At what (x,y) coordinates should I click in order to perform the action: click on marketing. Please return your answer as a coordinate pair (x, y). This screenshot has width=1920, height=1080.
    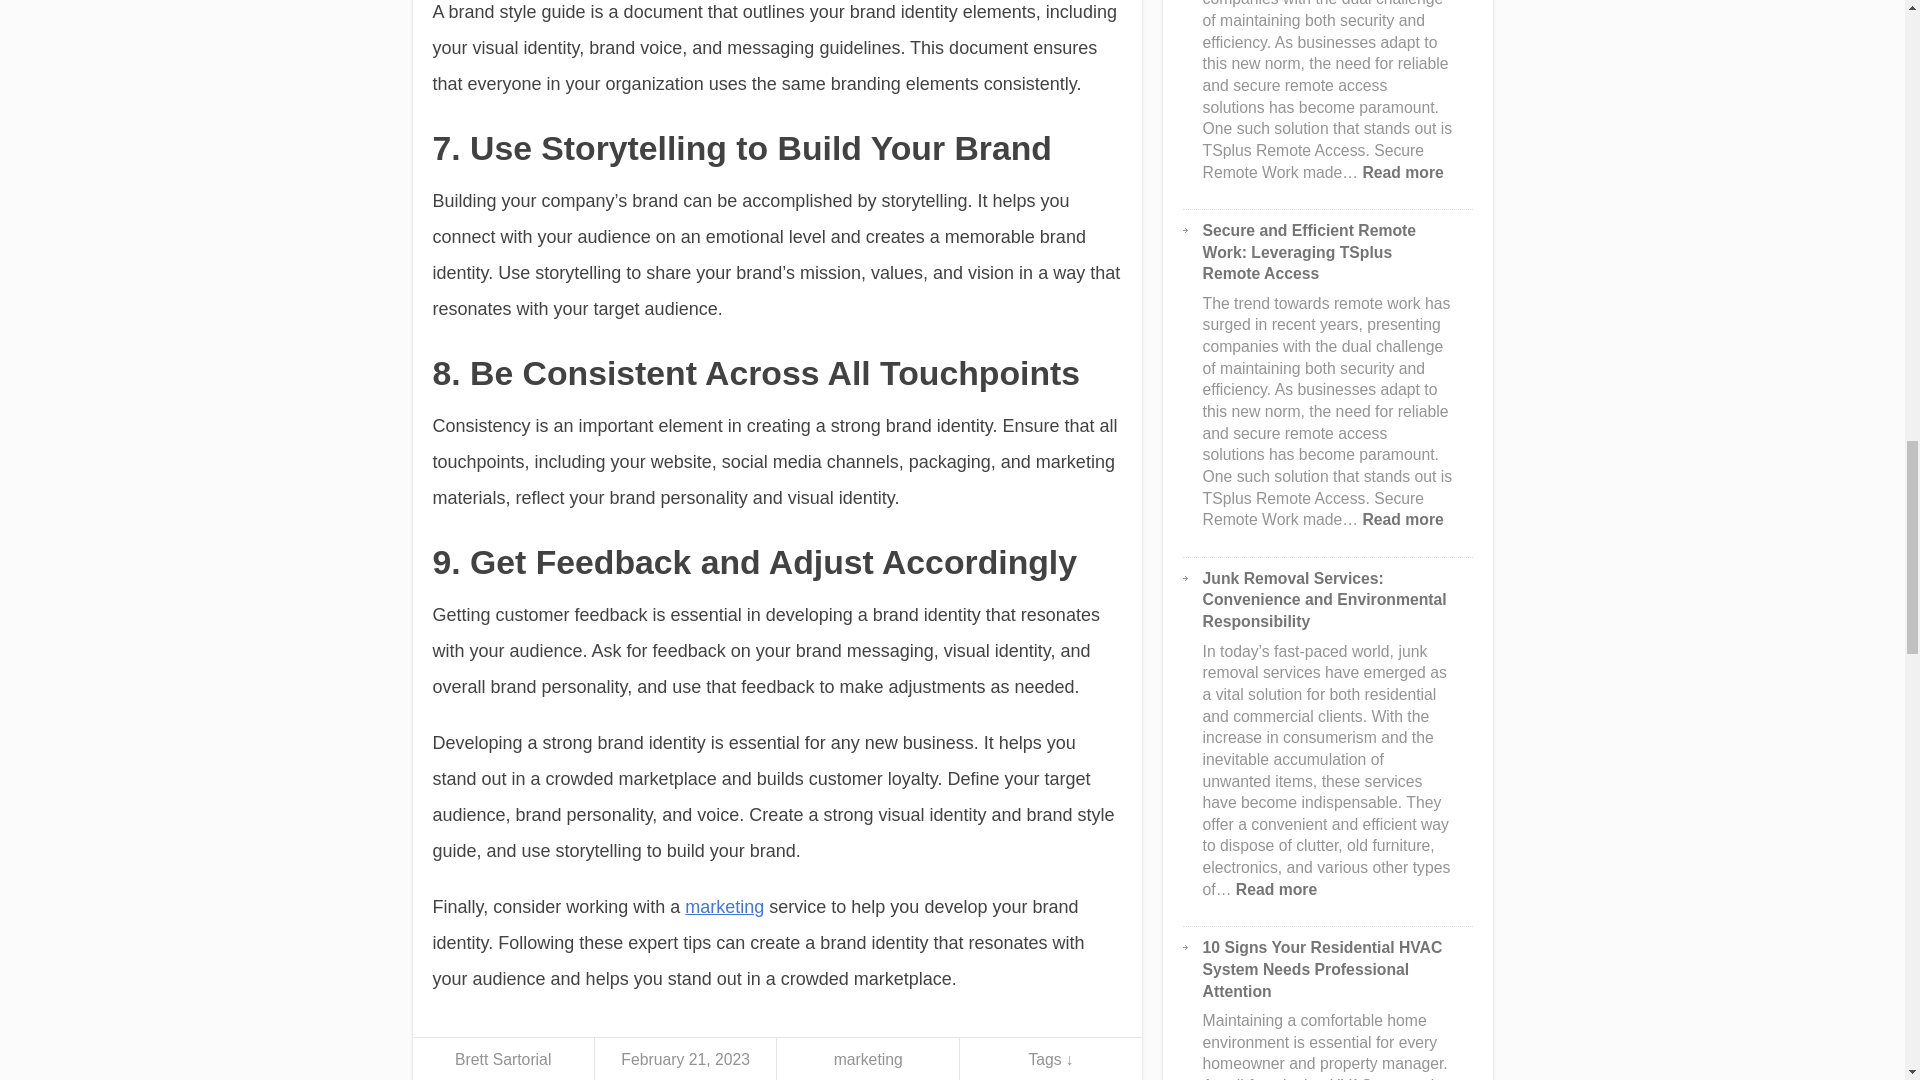
    Looking at the image, I should click on (868, 1059).